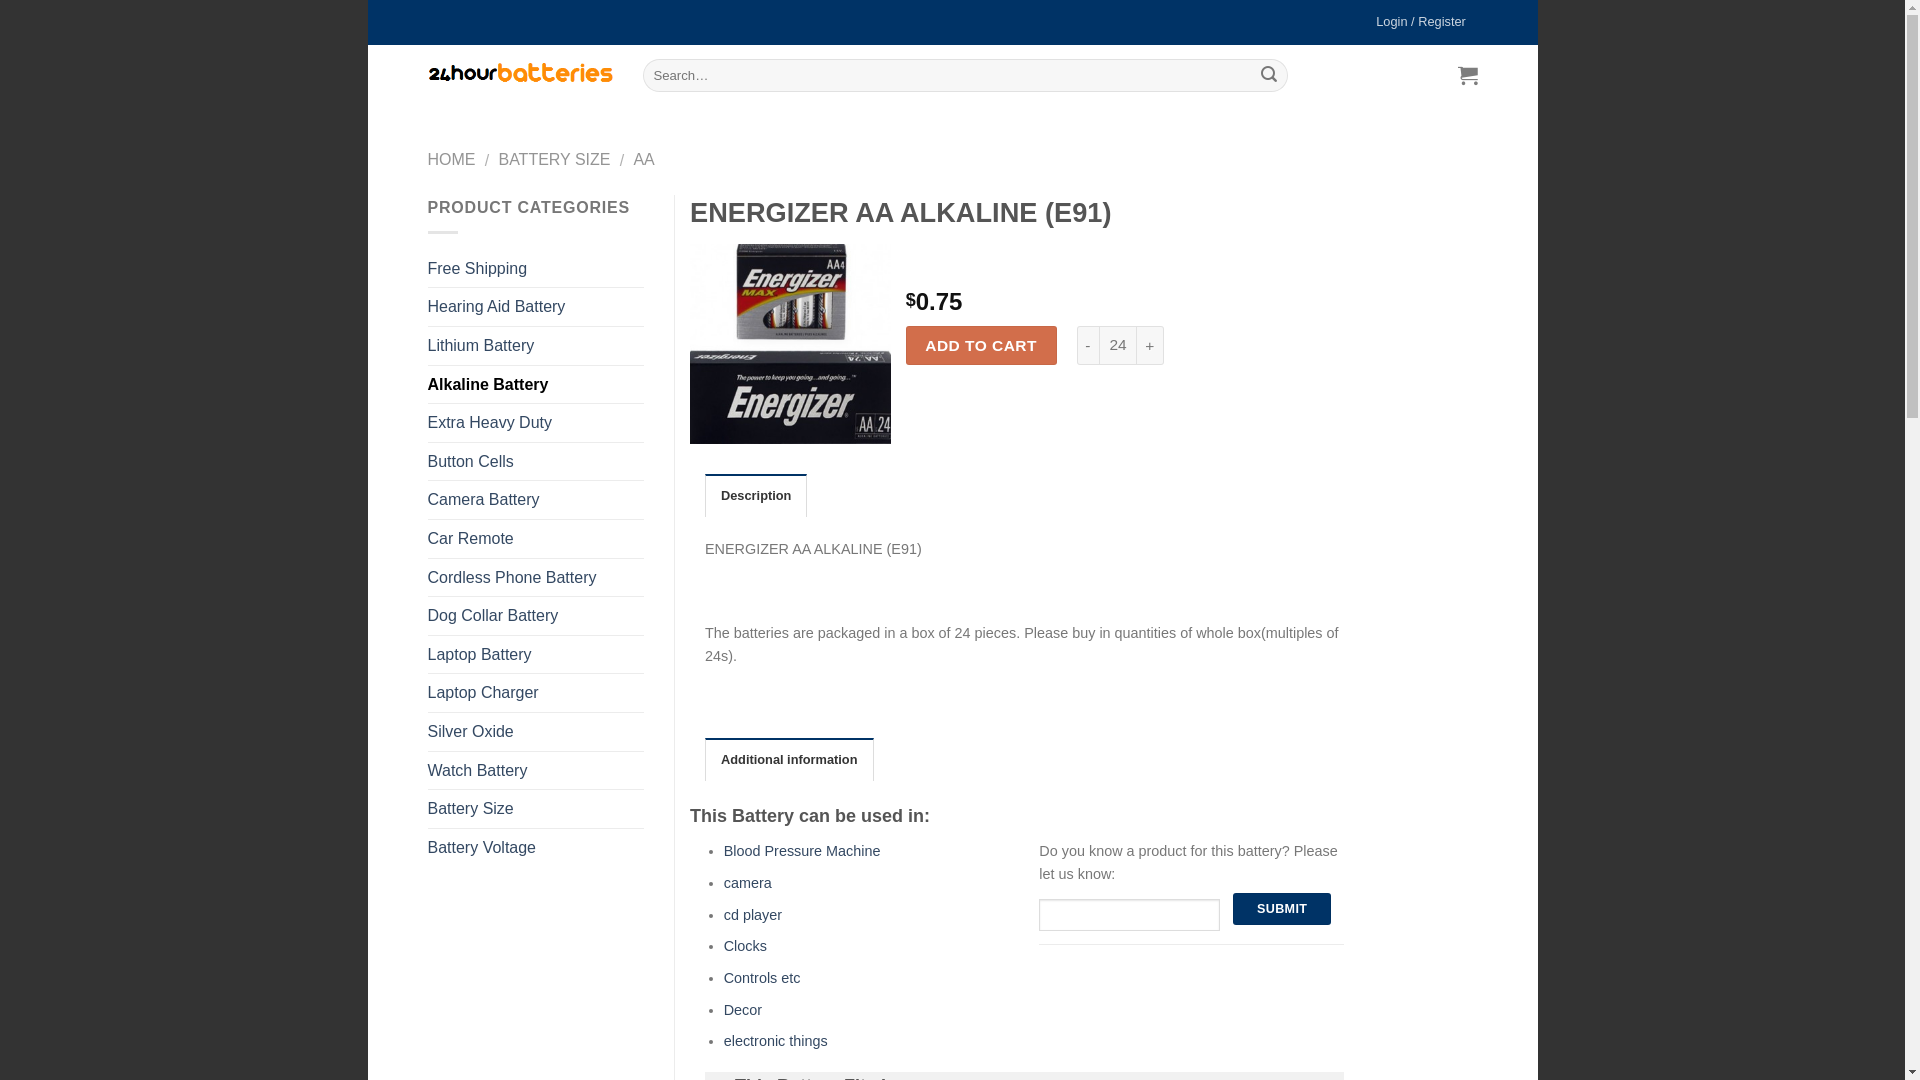 The height and width of the screenshot is (1080, 1920). I want to click on Qty, so click(1118, 346).